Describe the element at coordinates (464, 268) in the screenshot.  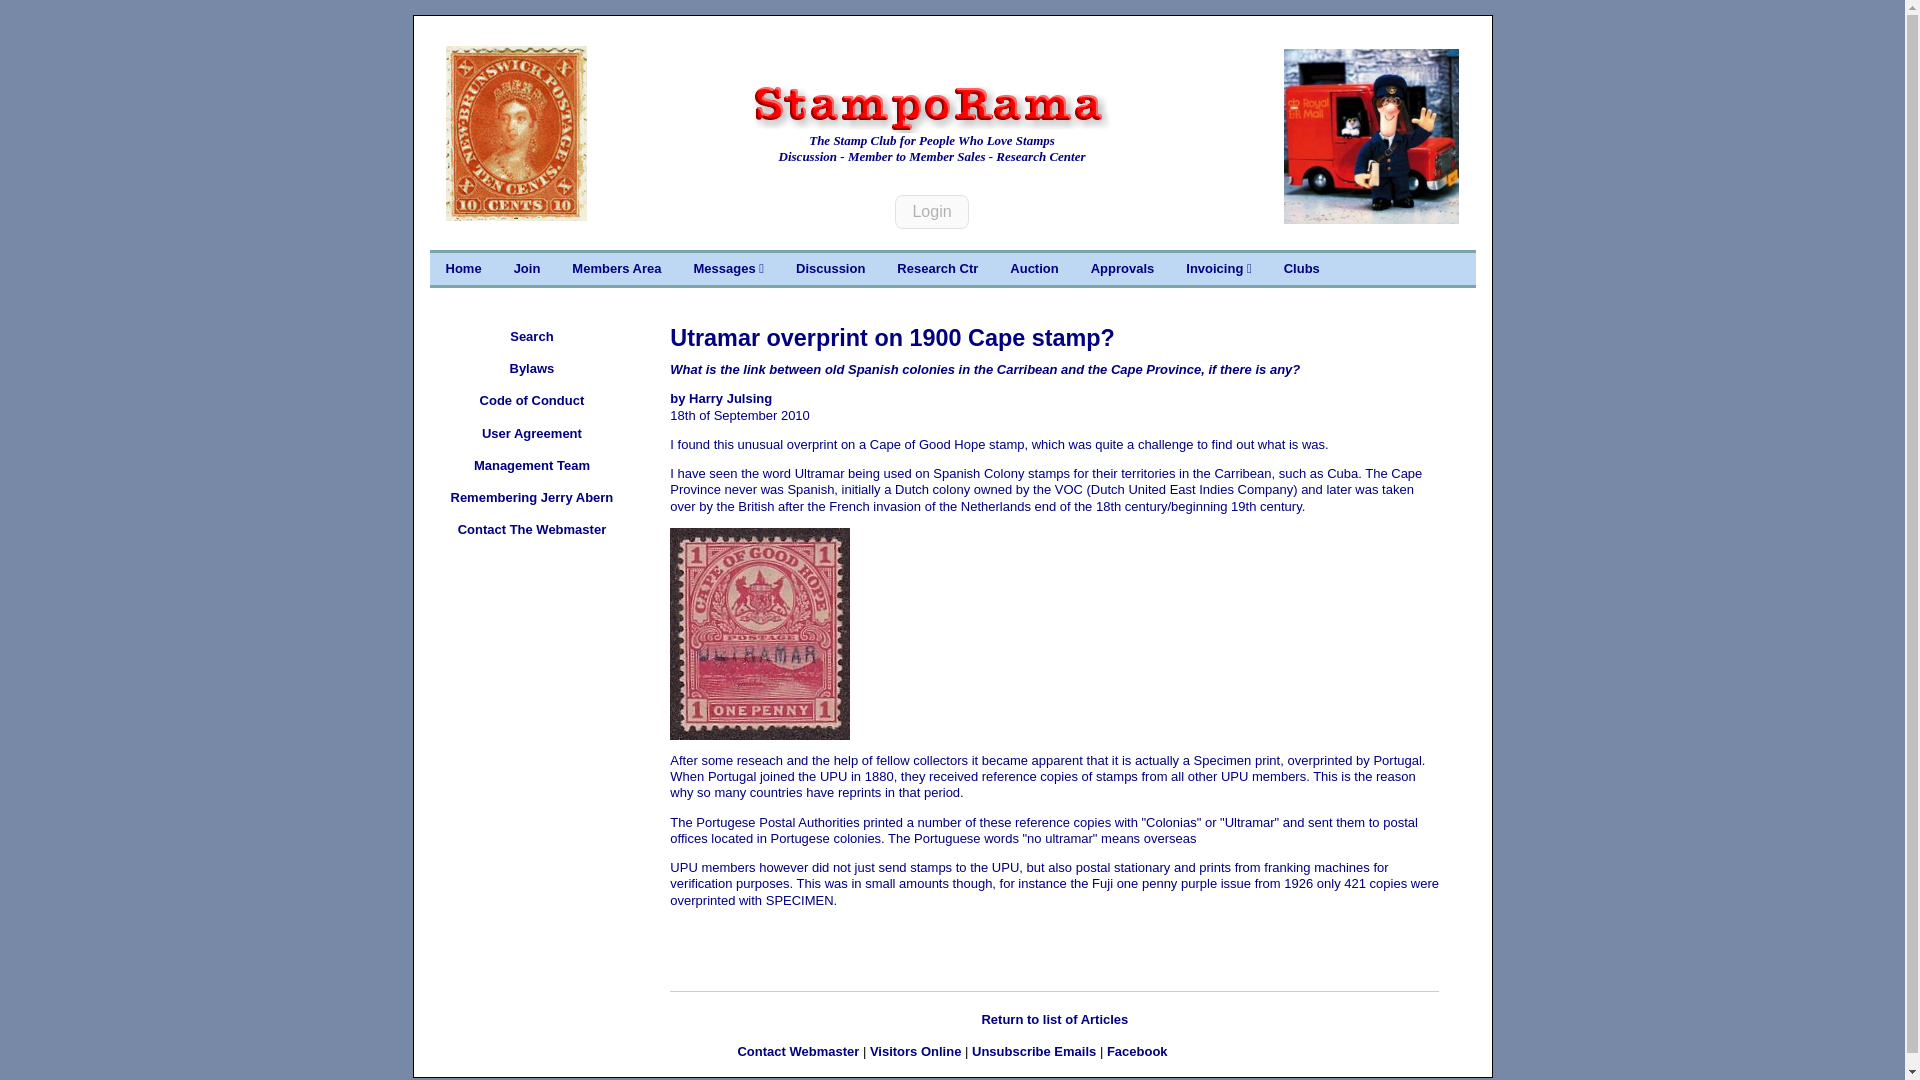
I see `Home` at that location.